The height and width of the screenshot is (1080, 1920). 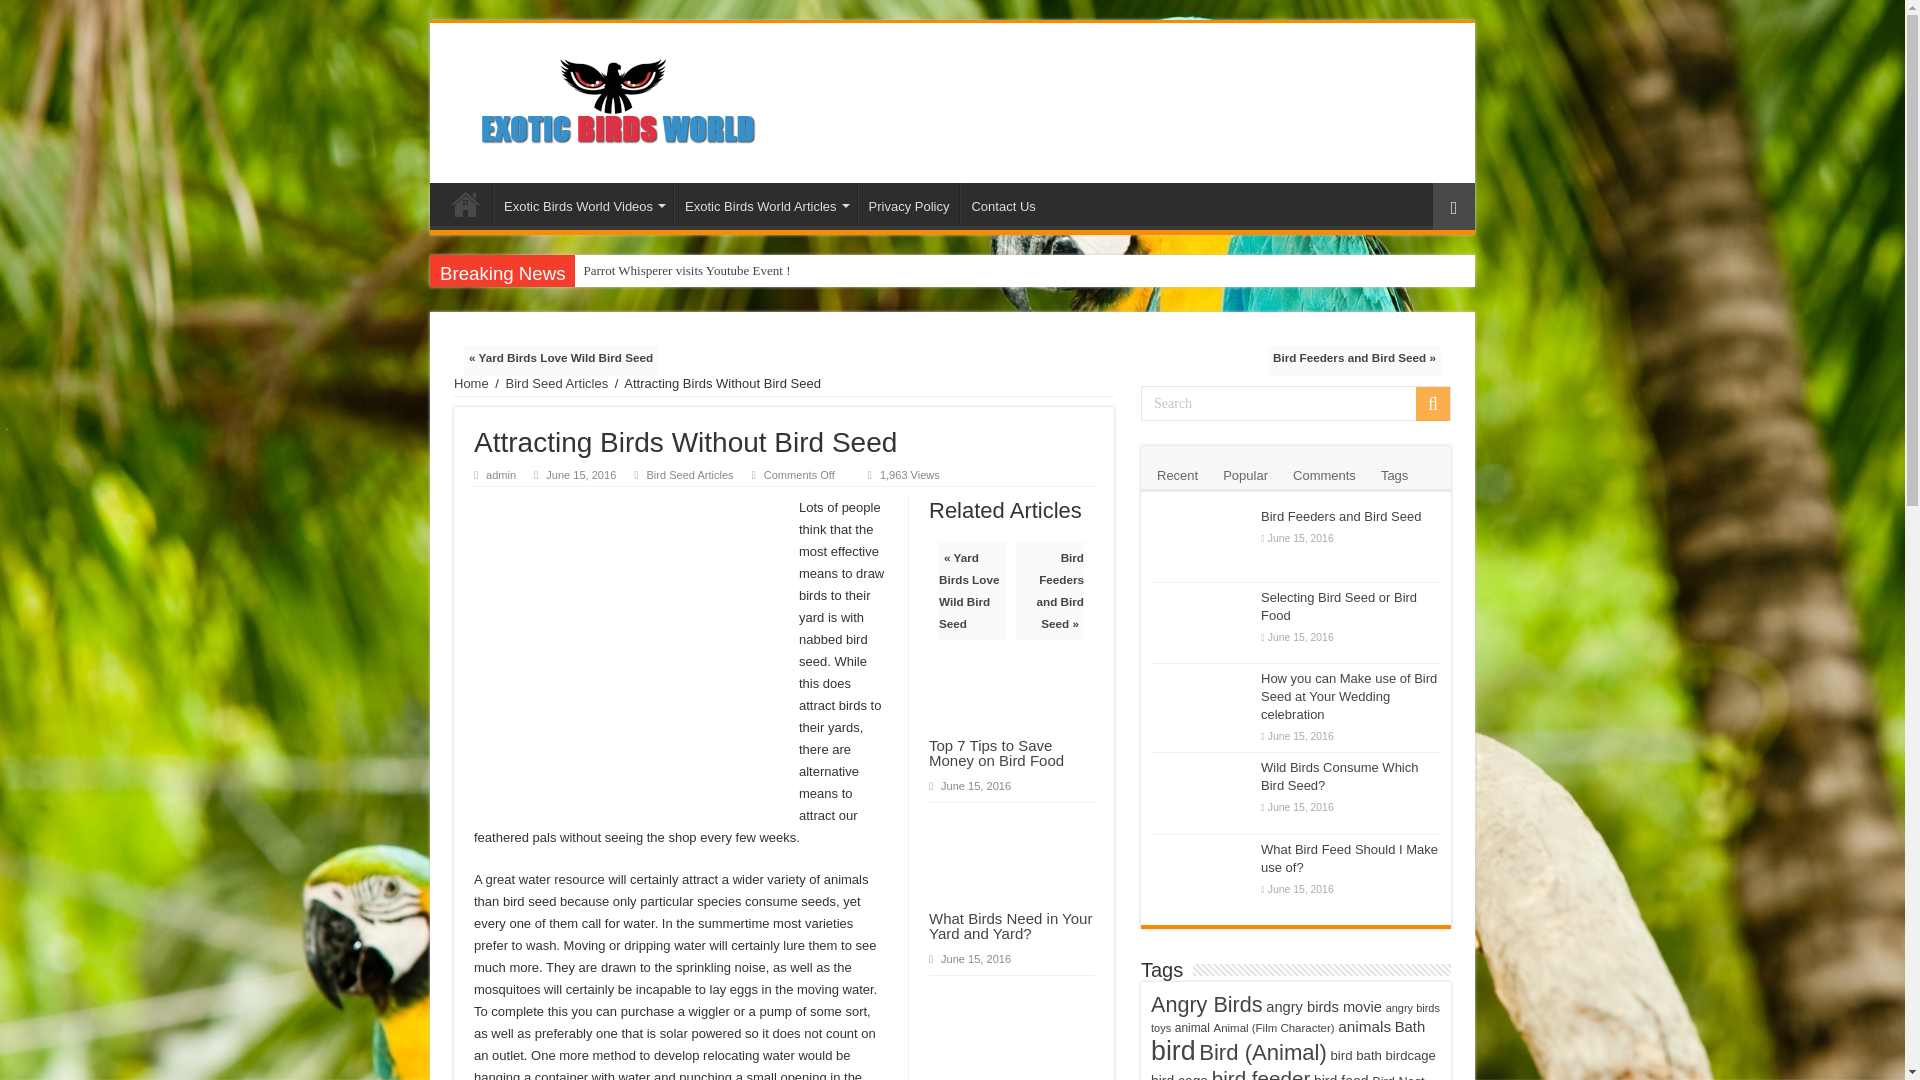 What do you see at coordinates (764, 203) in the screenshot?
I see `Exotic Birds World Articles` at bounding box center [764, 203].